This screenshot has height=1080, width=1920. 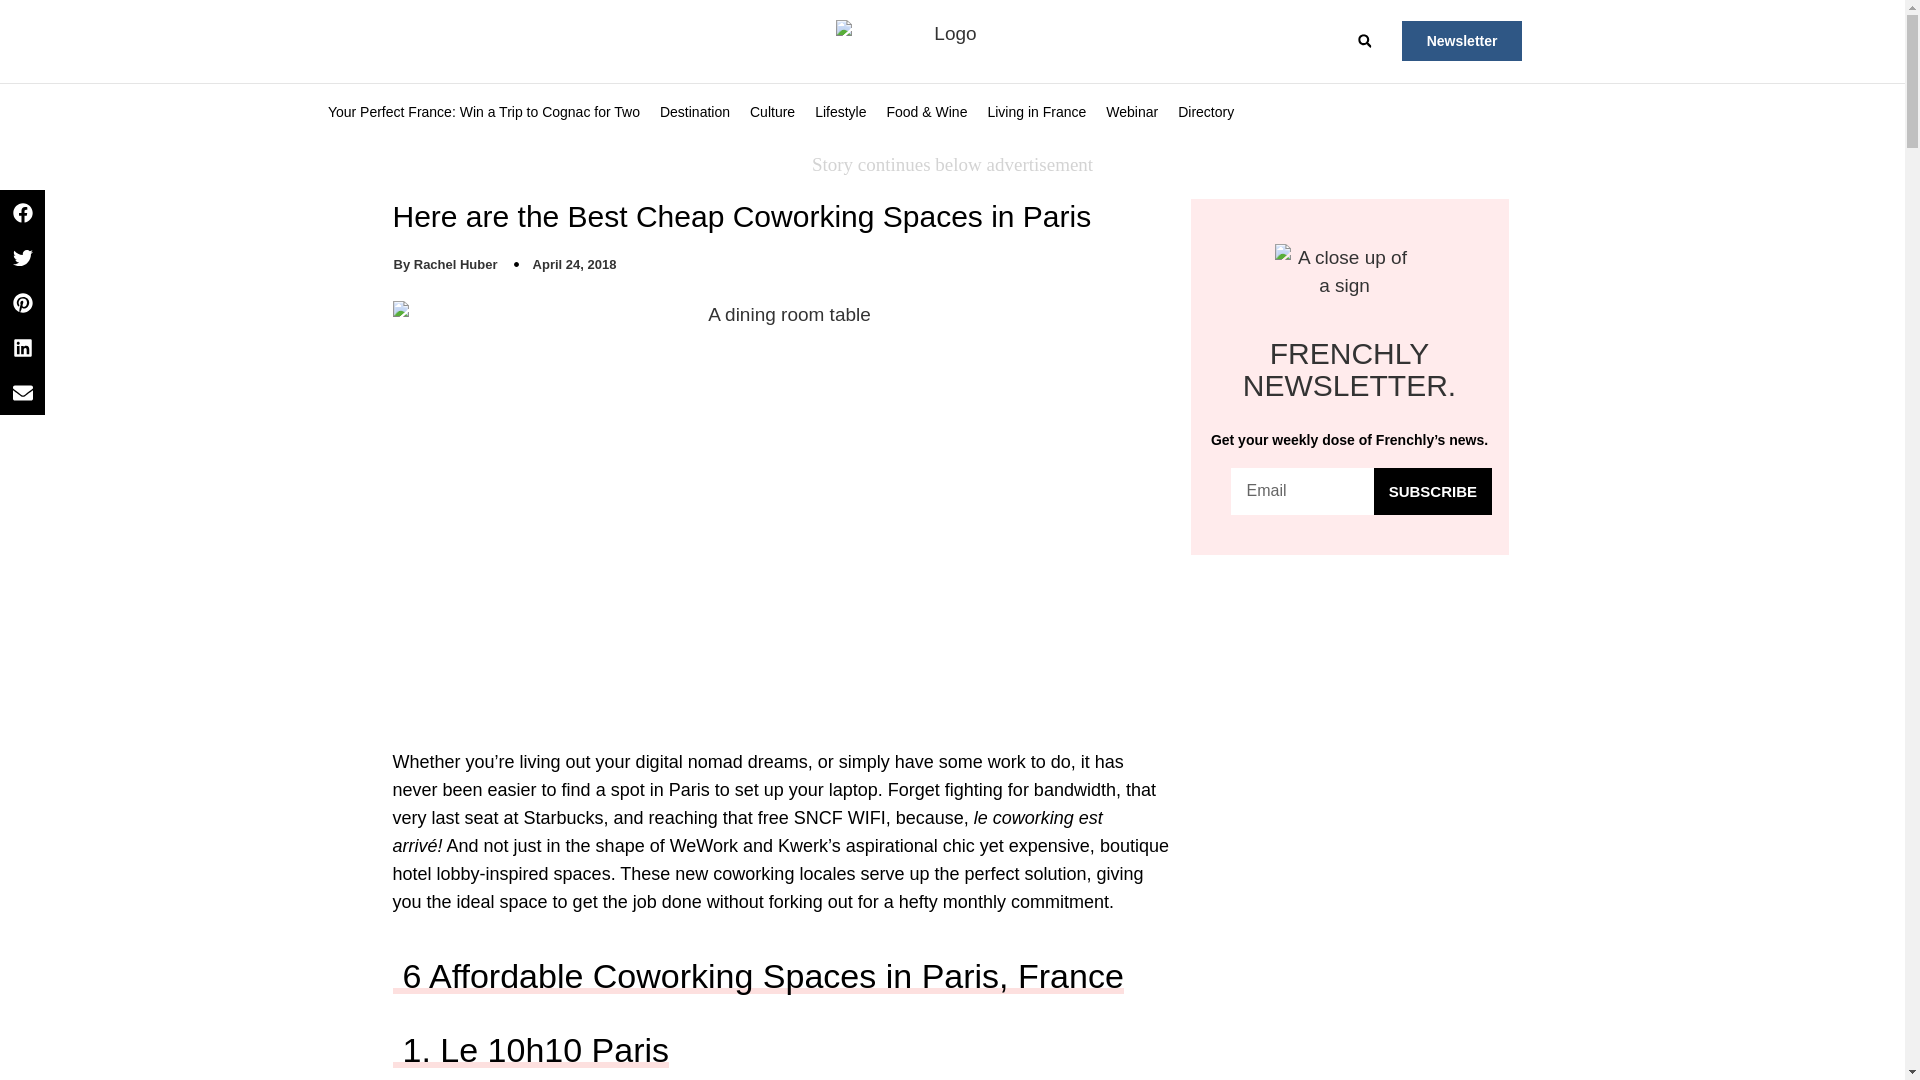 I want to click on Destination, so click(x=694, y=112).